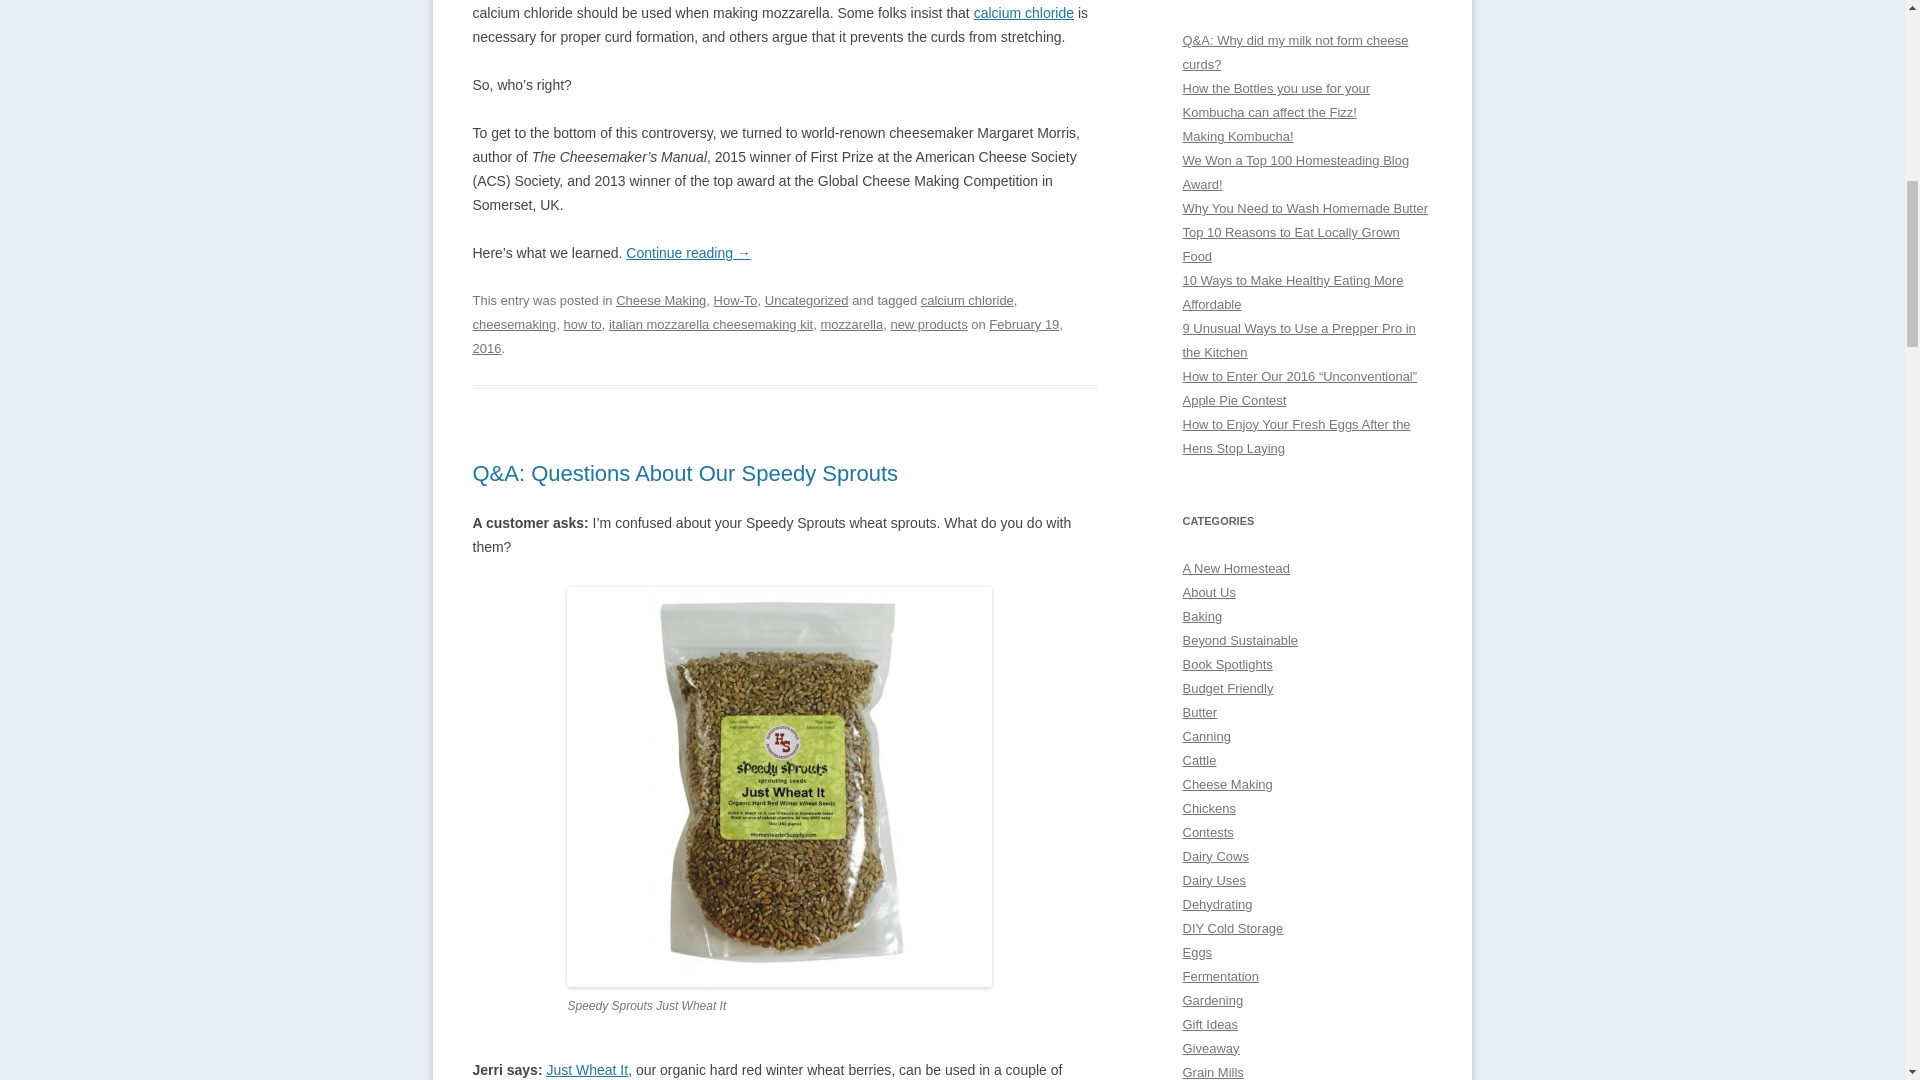 The height and width of the screenshot is (1080, 1920). I want to click on mozzarella, so click(851, 324).